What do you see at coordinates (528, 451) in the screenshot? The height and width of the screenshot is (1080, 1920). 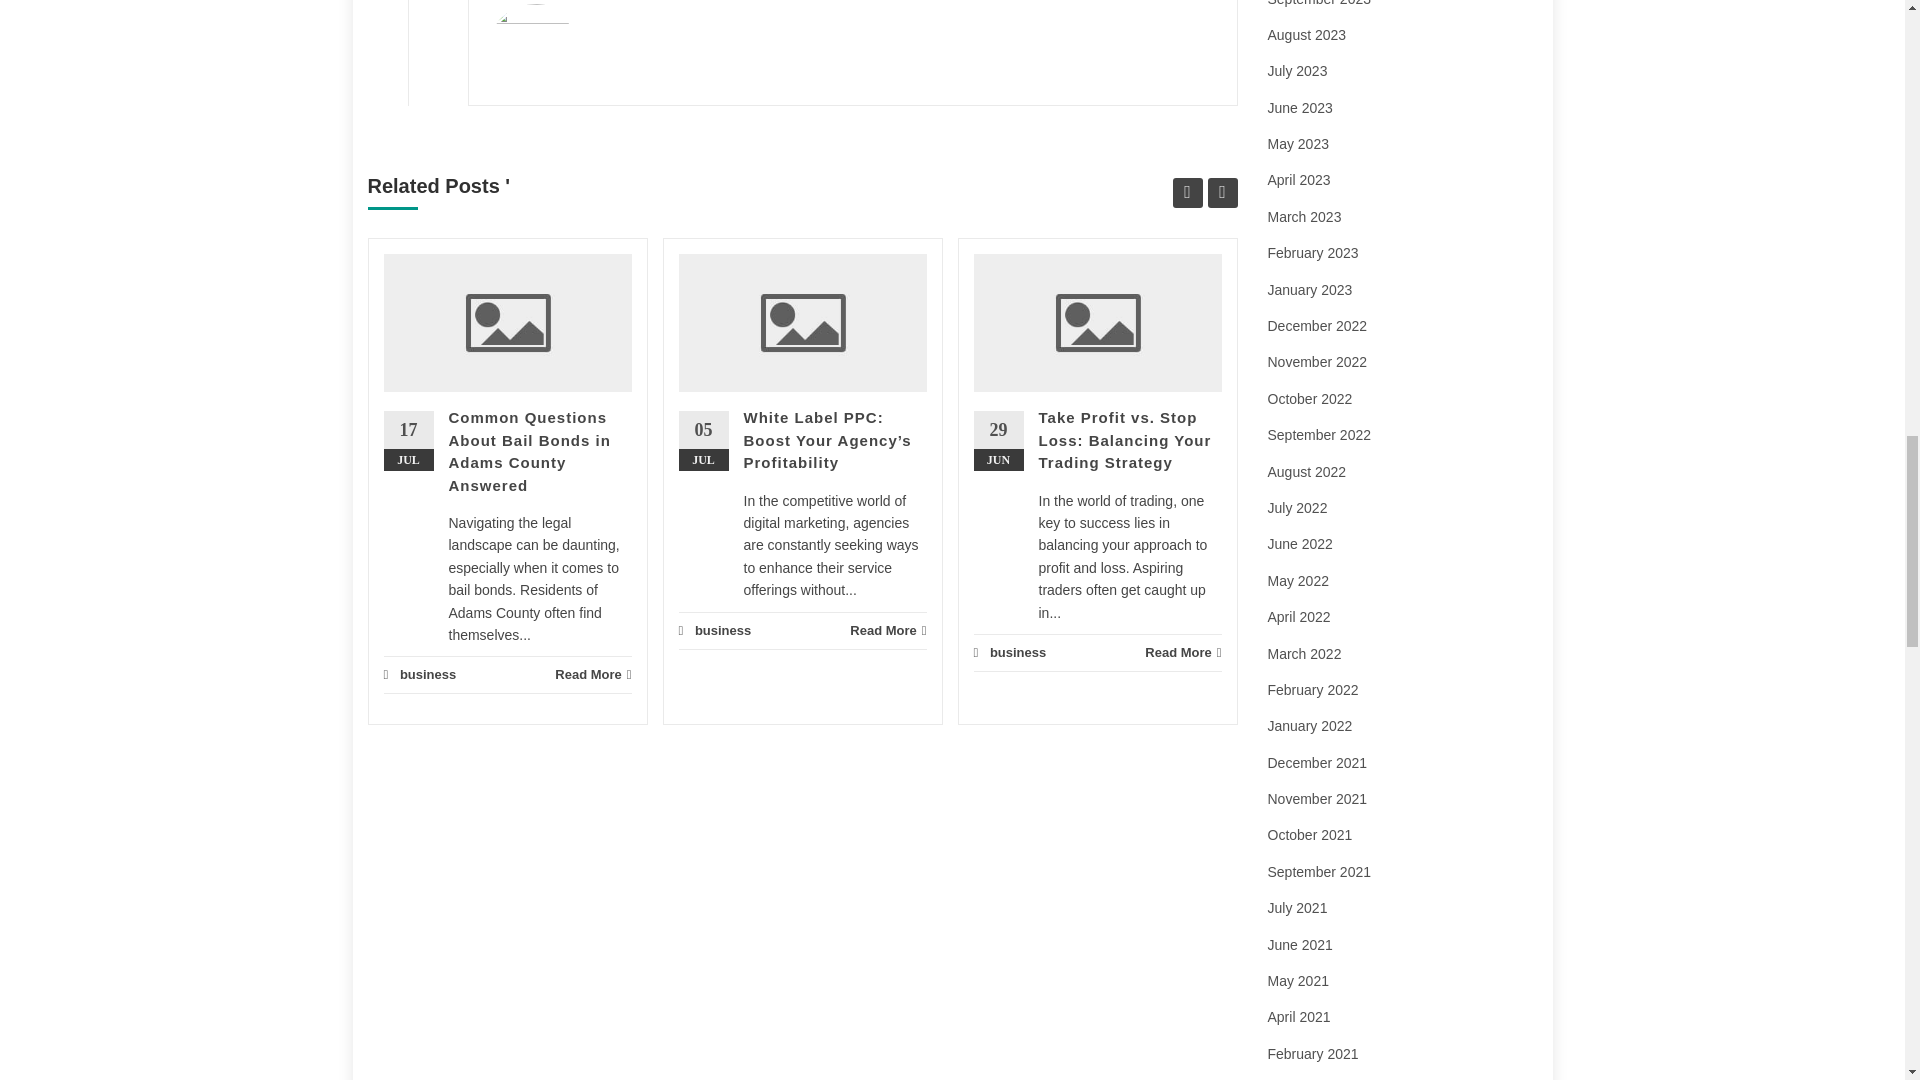 I see `Common Questions About Bail Bonds in Adams County Answered` at bounding box center [528, 451].